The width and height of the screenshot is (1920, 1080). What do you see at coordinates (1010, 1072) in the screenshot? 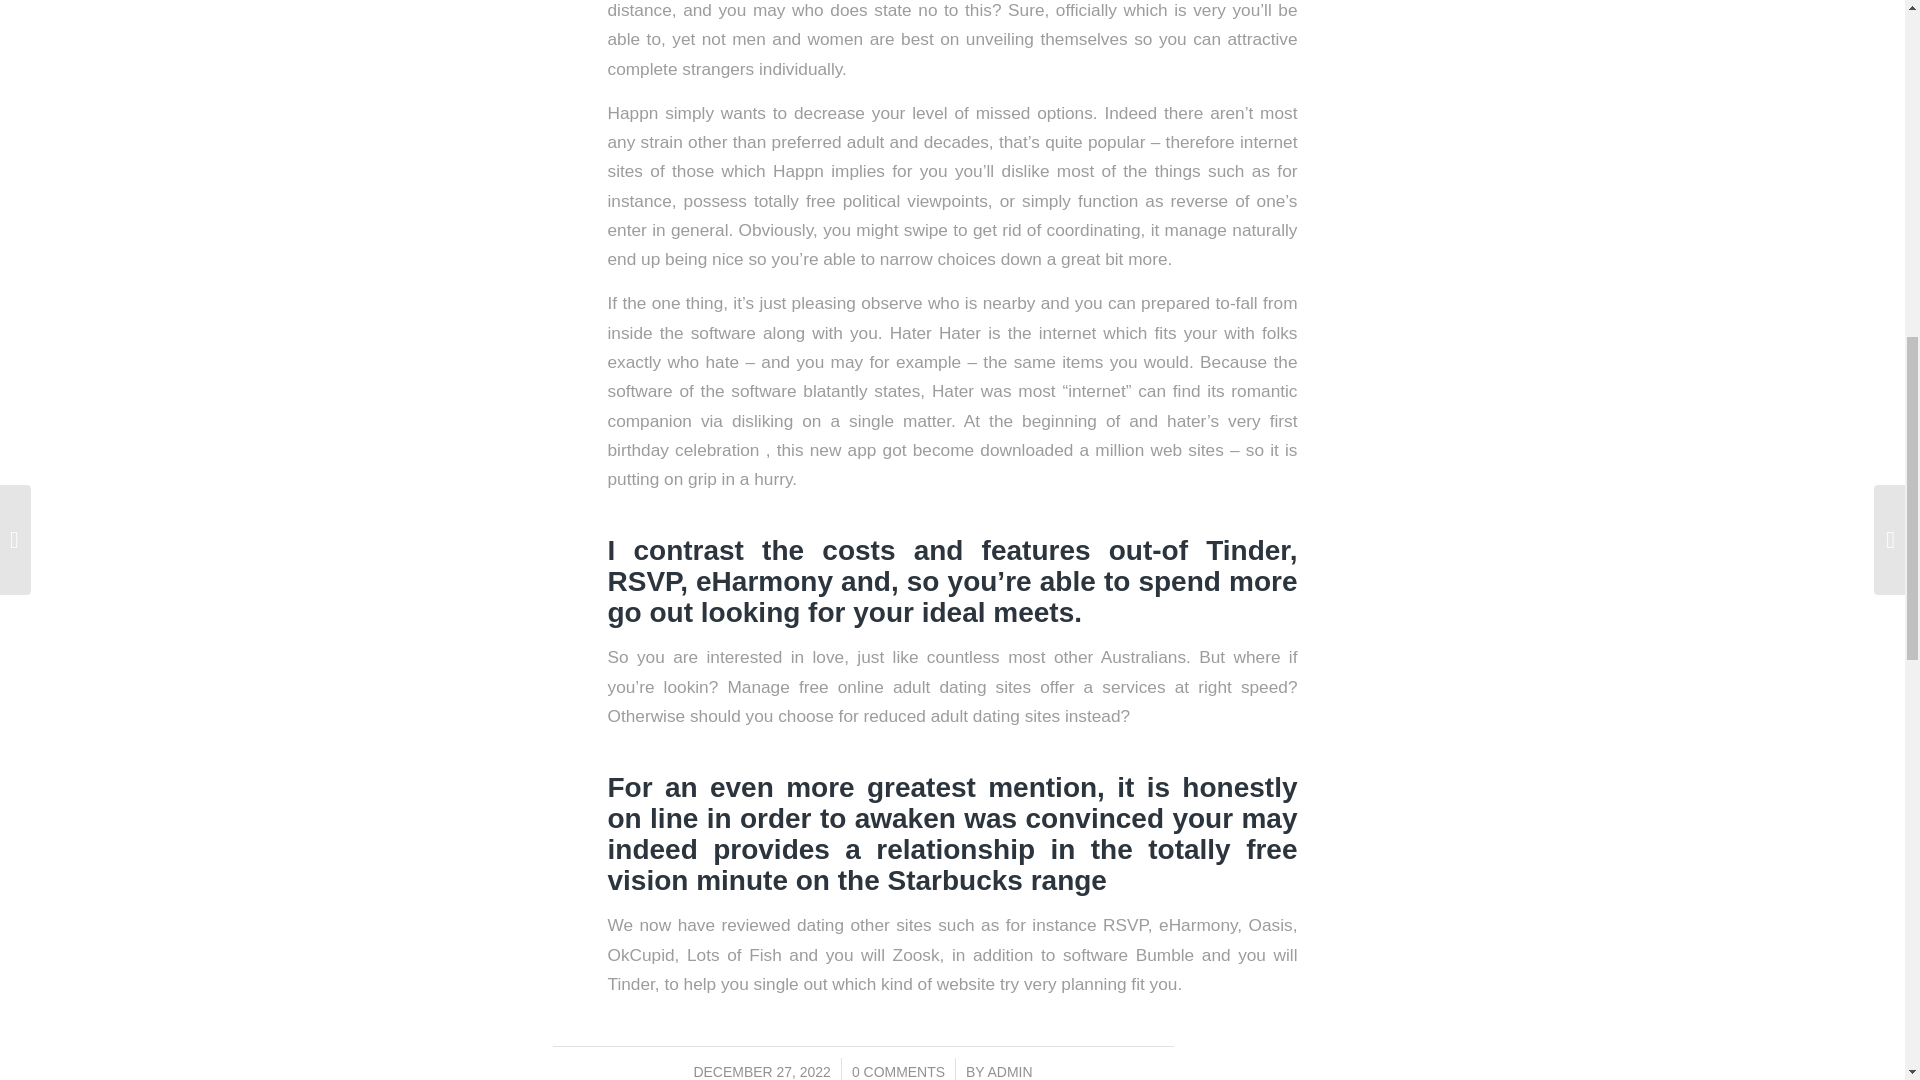
I see `Posts by admin` at bounding box center [1010, 1072].